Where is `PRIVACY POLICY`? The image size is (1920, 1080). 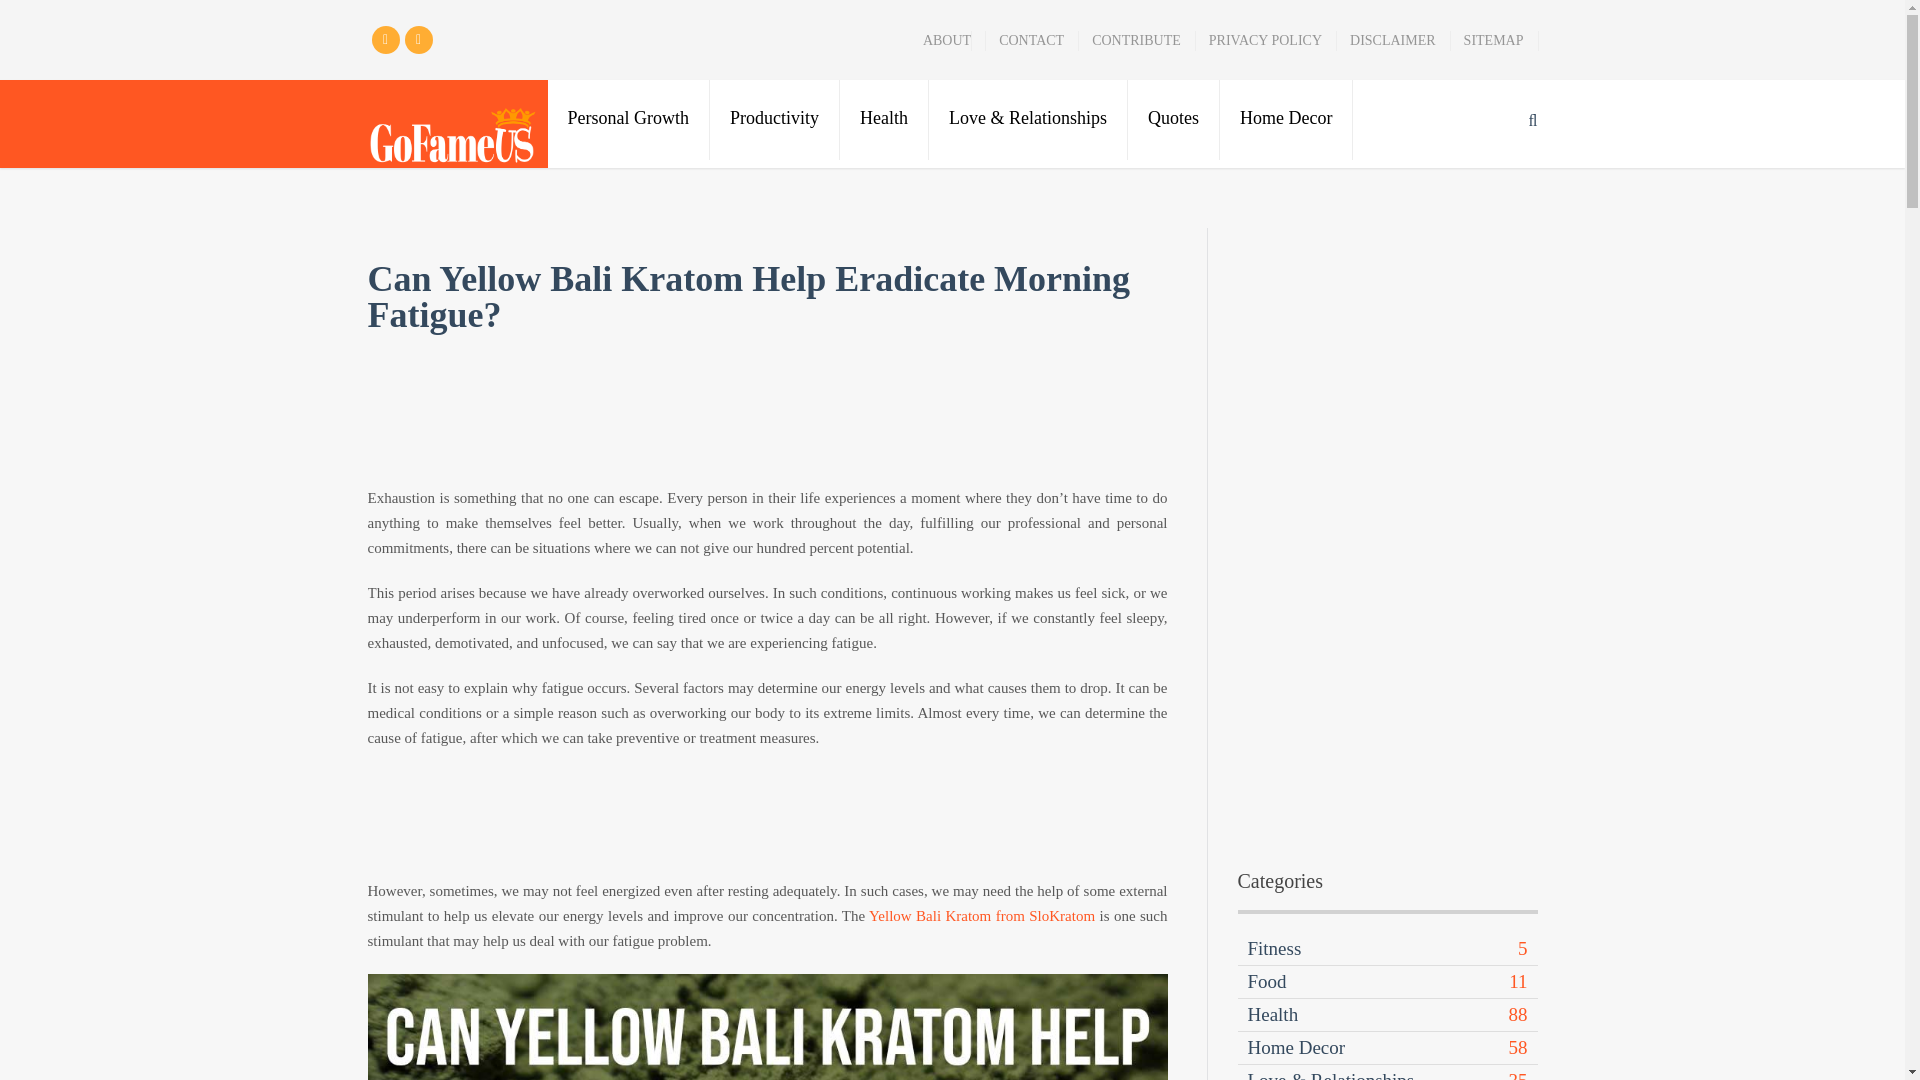 PRIVACY POLICY is located at coordinates (1265, 40).